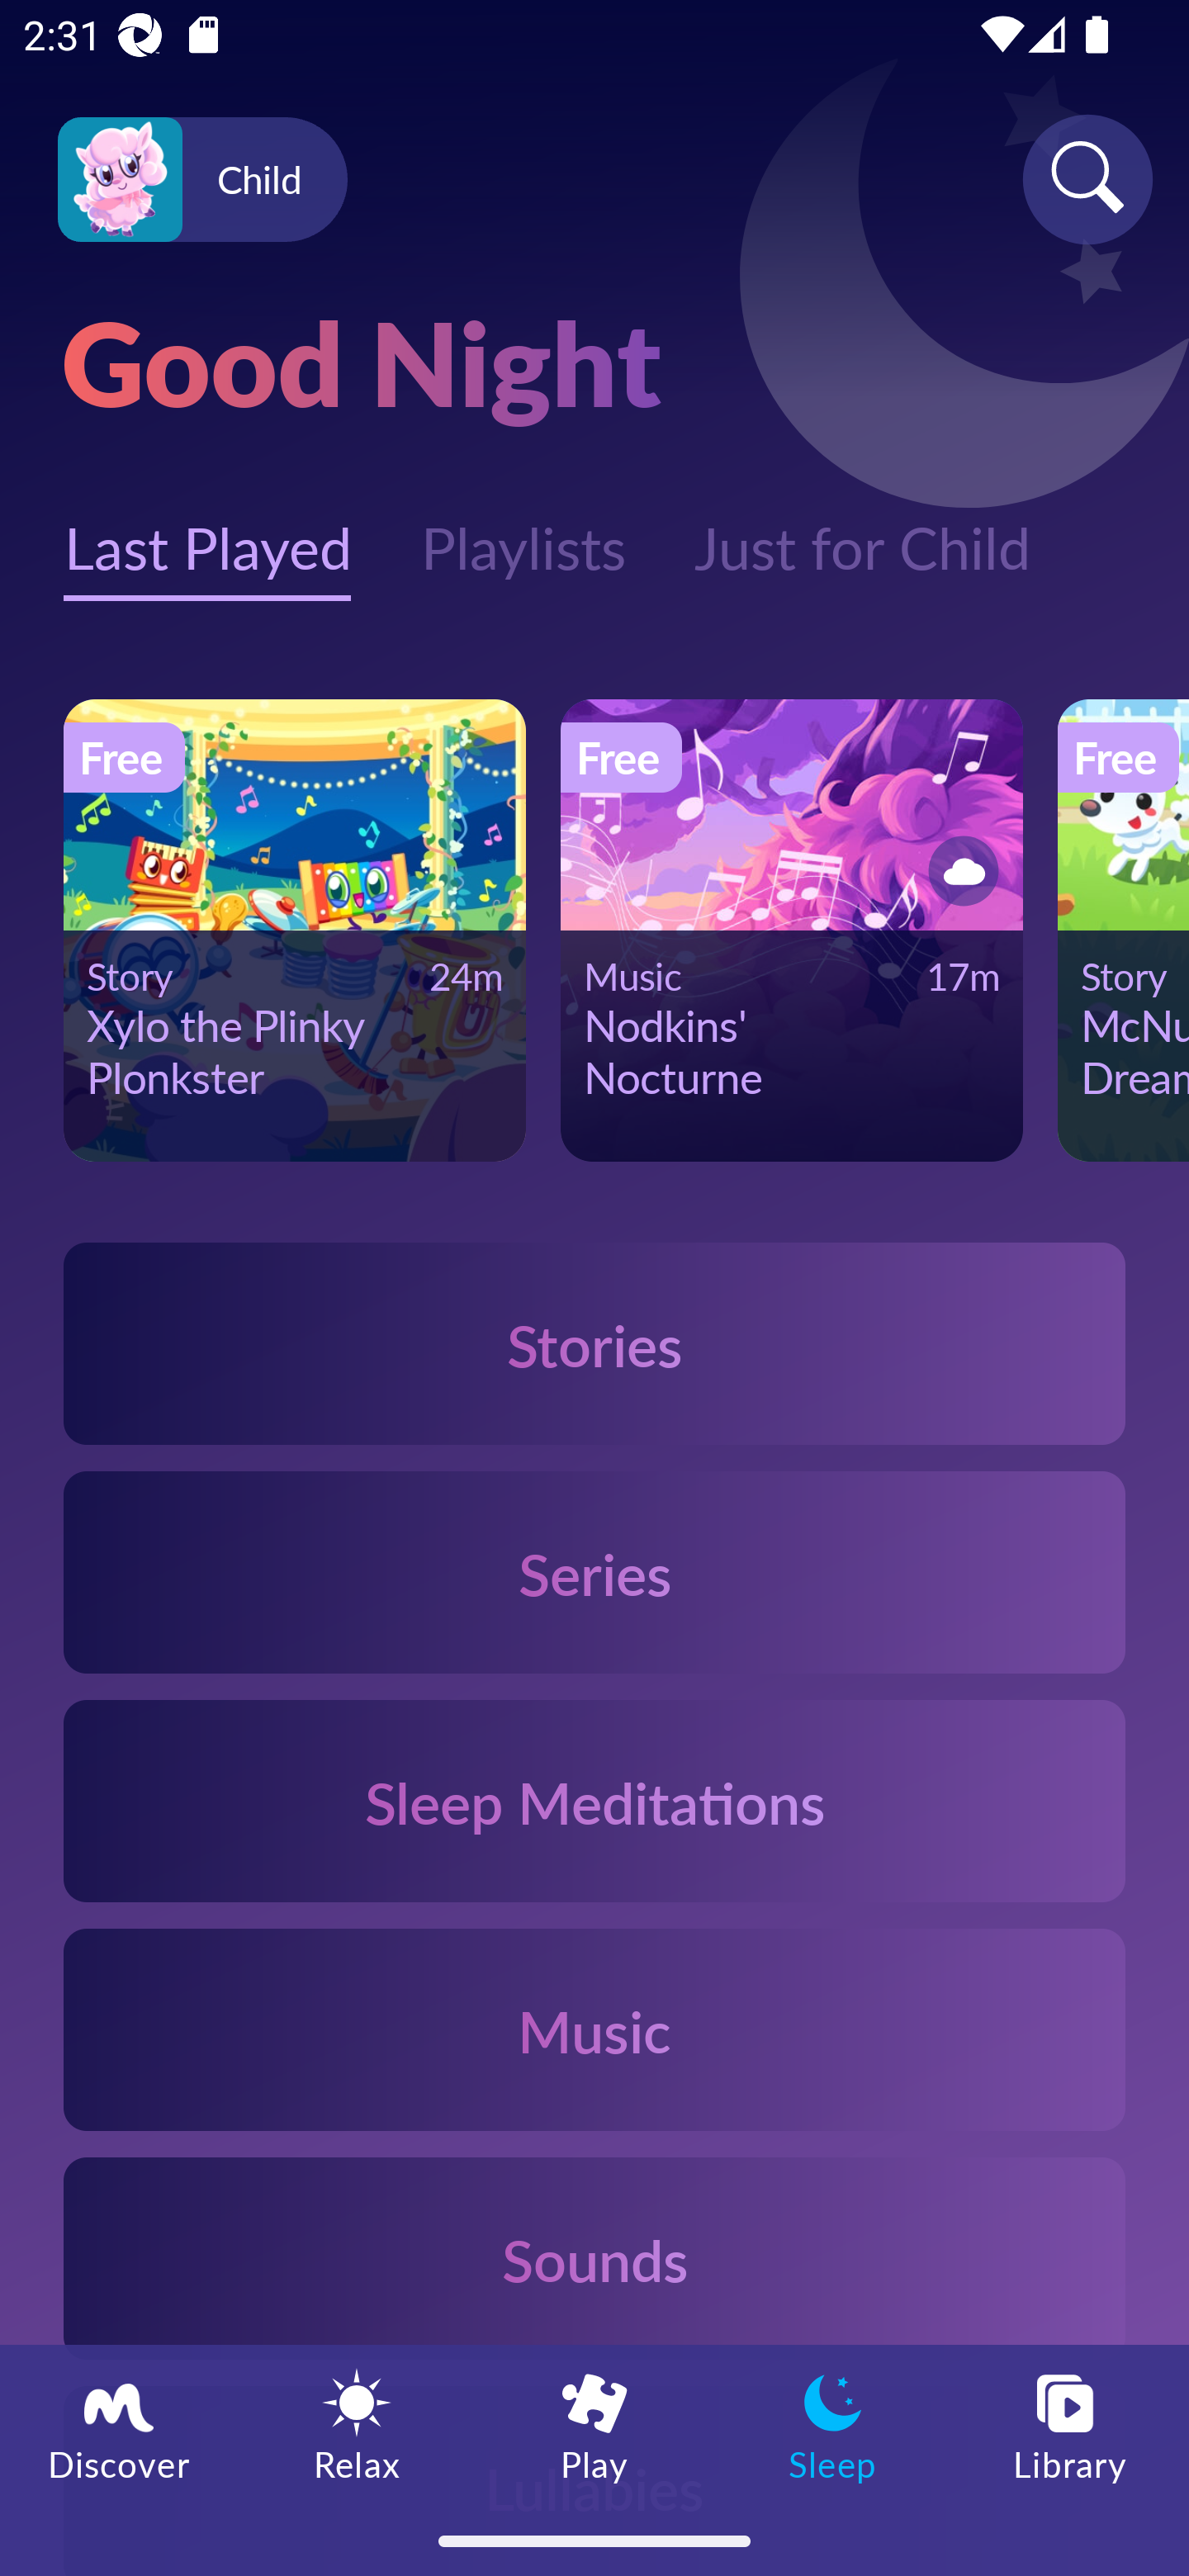  I want to click on Button, so click(958, 870).